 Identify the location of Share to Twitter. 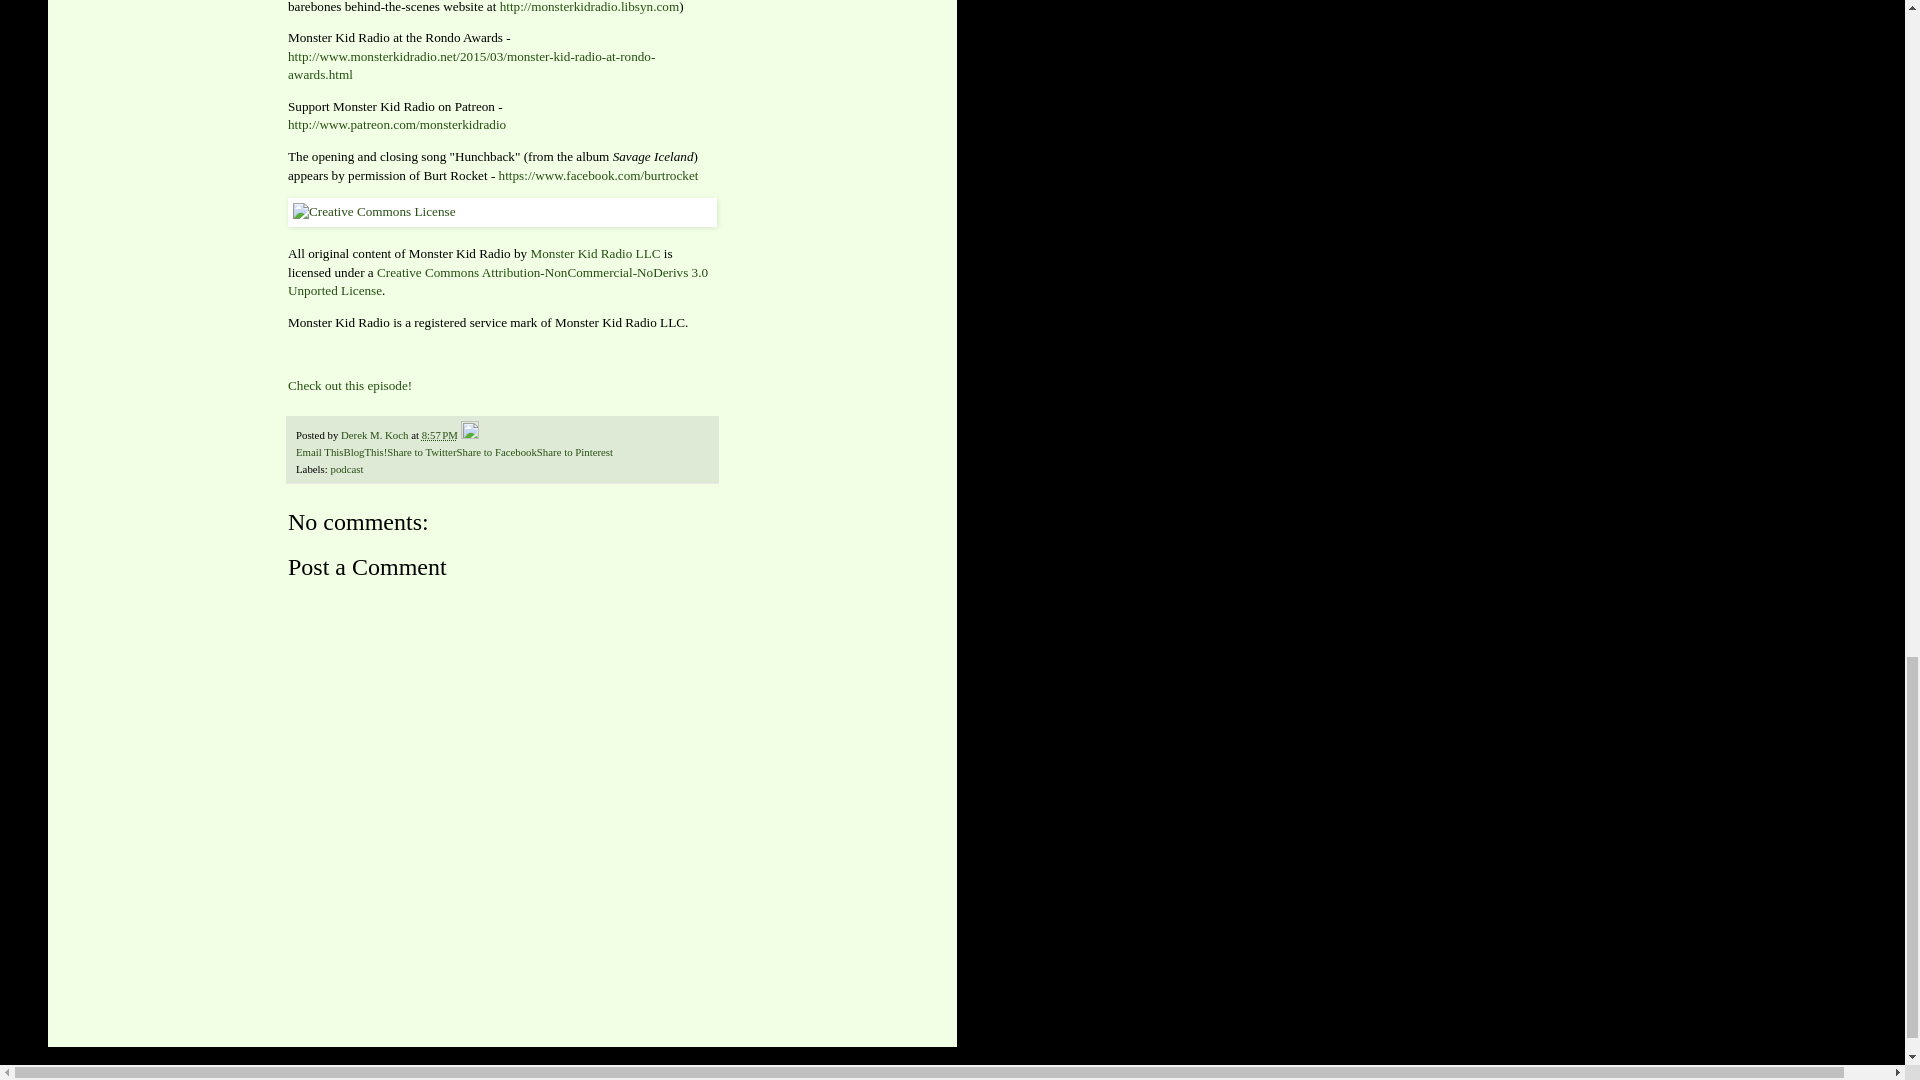
(422, 452).